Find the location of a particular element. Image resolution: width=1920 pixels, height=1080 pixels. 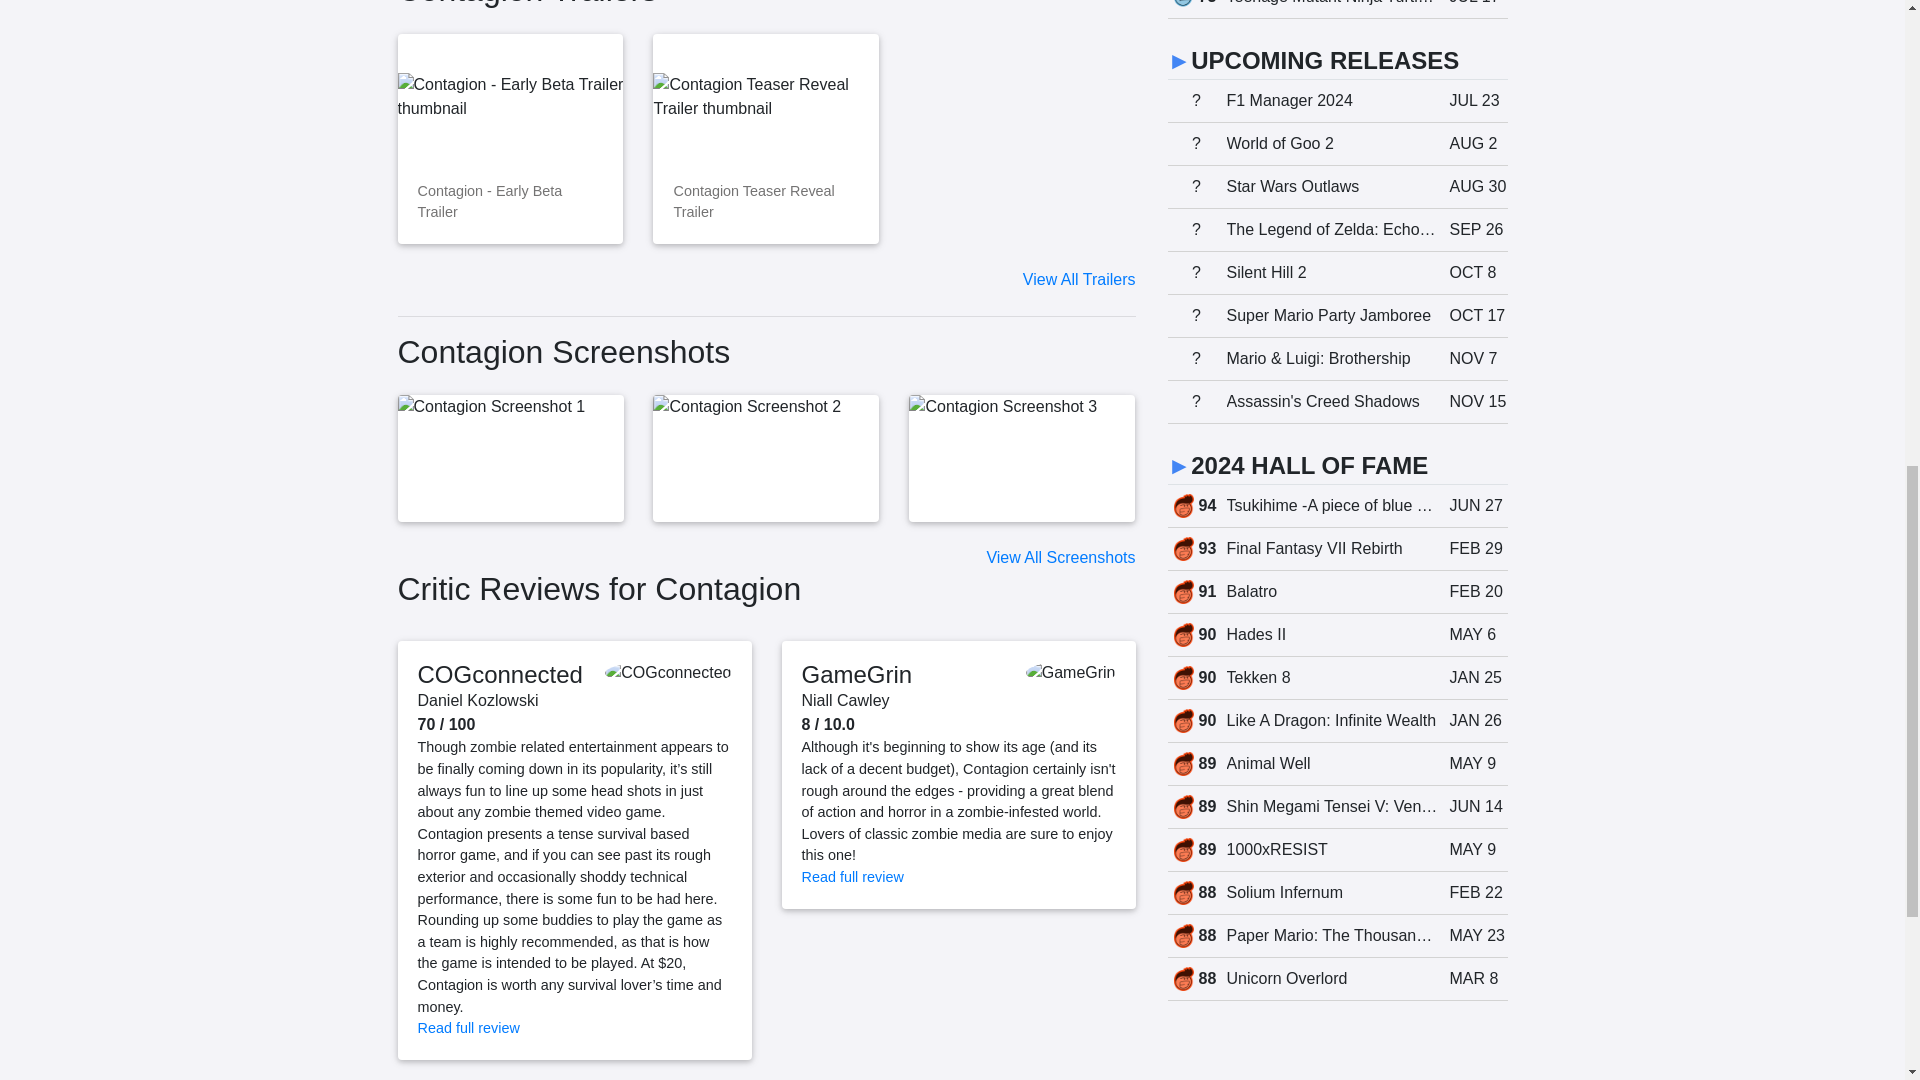

GameGrin is located at coordinates (858, 674).